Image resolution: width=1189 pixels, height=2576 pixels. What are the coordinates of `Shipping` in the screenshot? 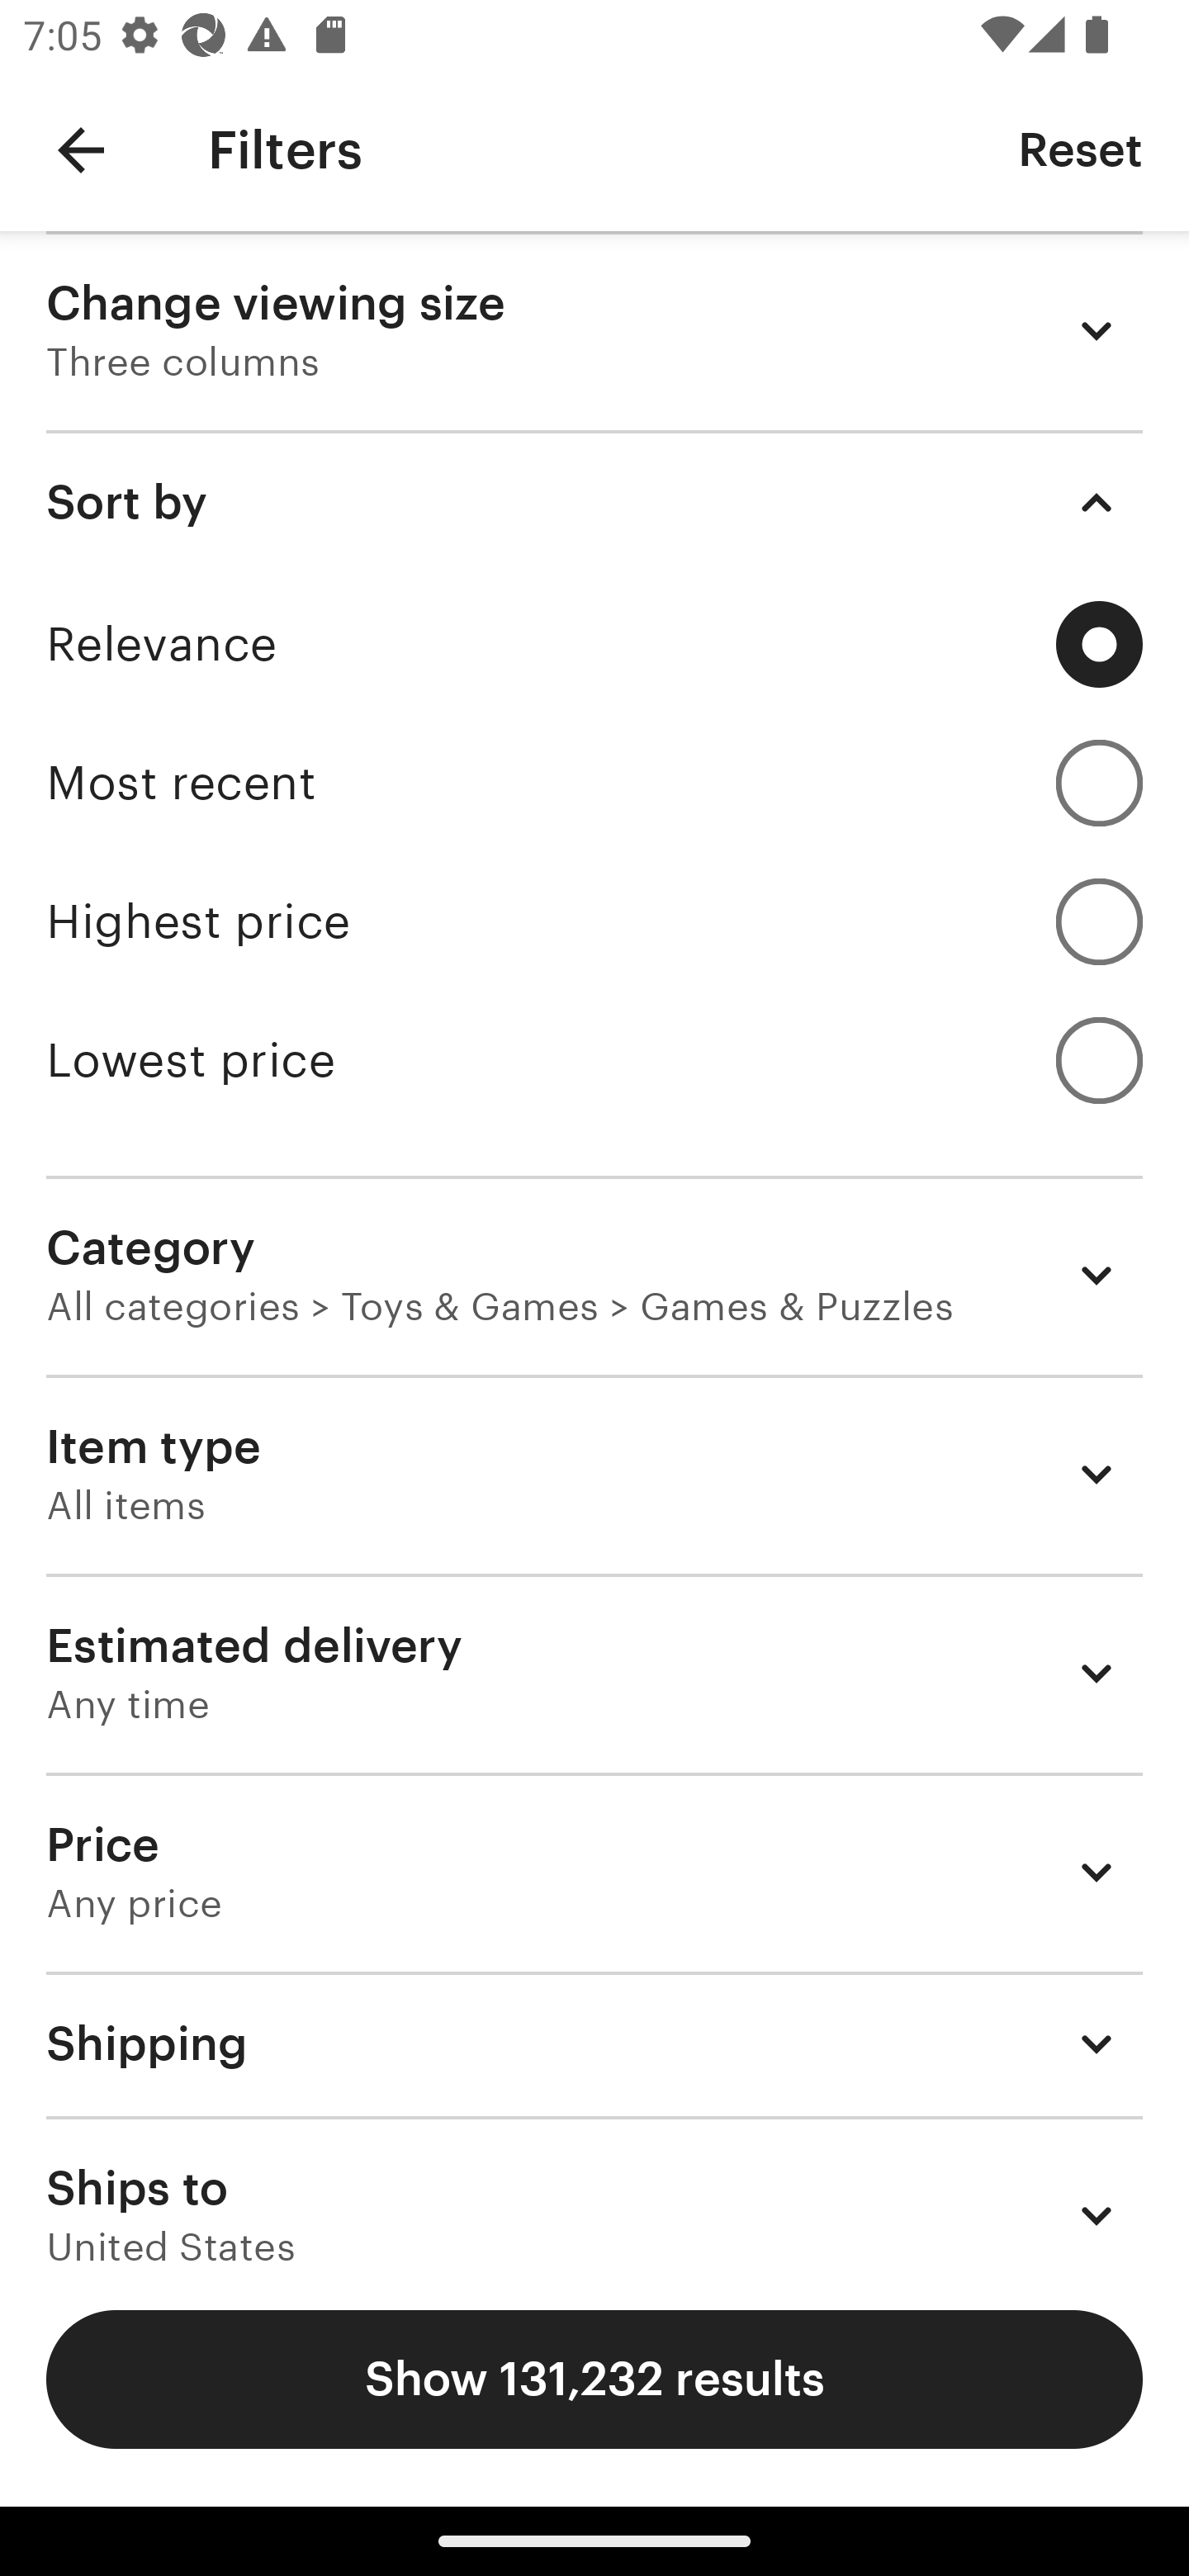 It's located at (594, 2043).